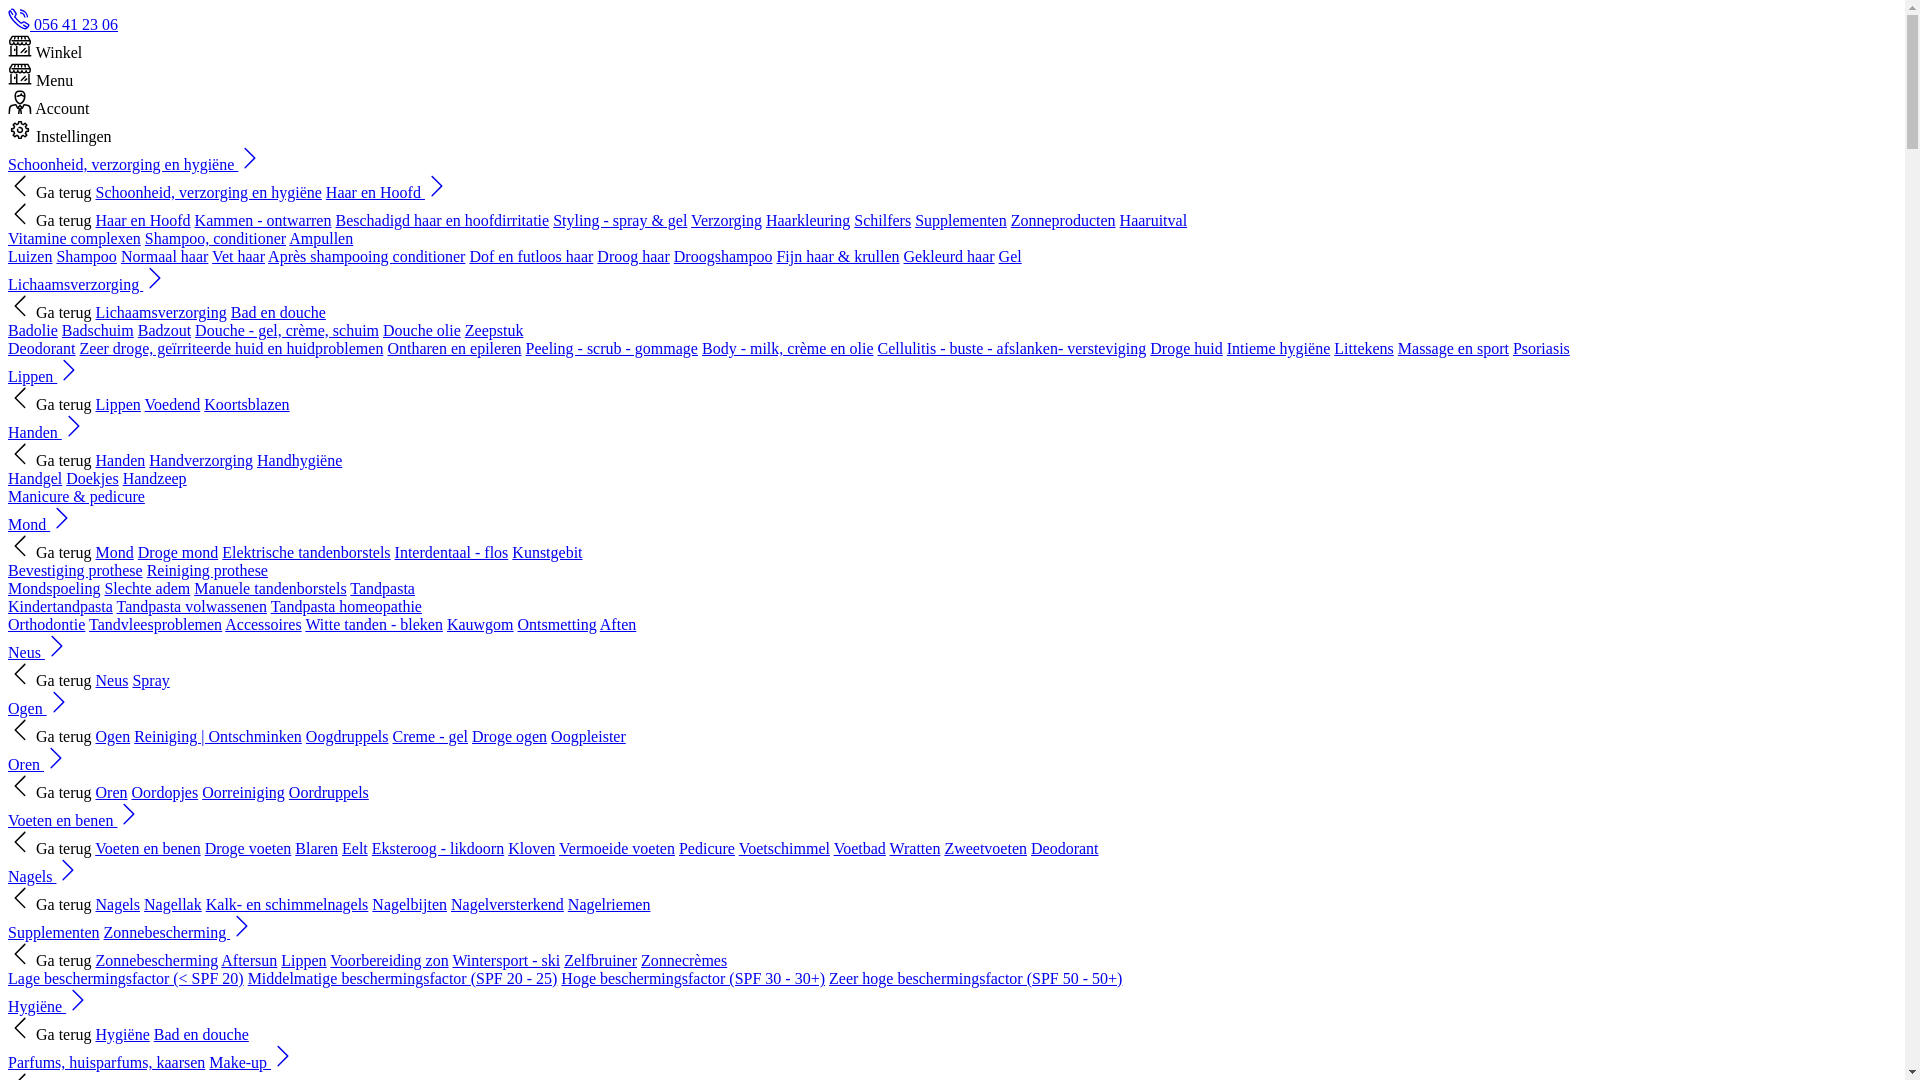 This screenshot has width=1920, height=1080. I want to click on Ga terug, so click(50, 736).